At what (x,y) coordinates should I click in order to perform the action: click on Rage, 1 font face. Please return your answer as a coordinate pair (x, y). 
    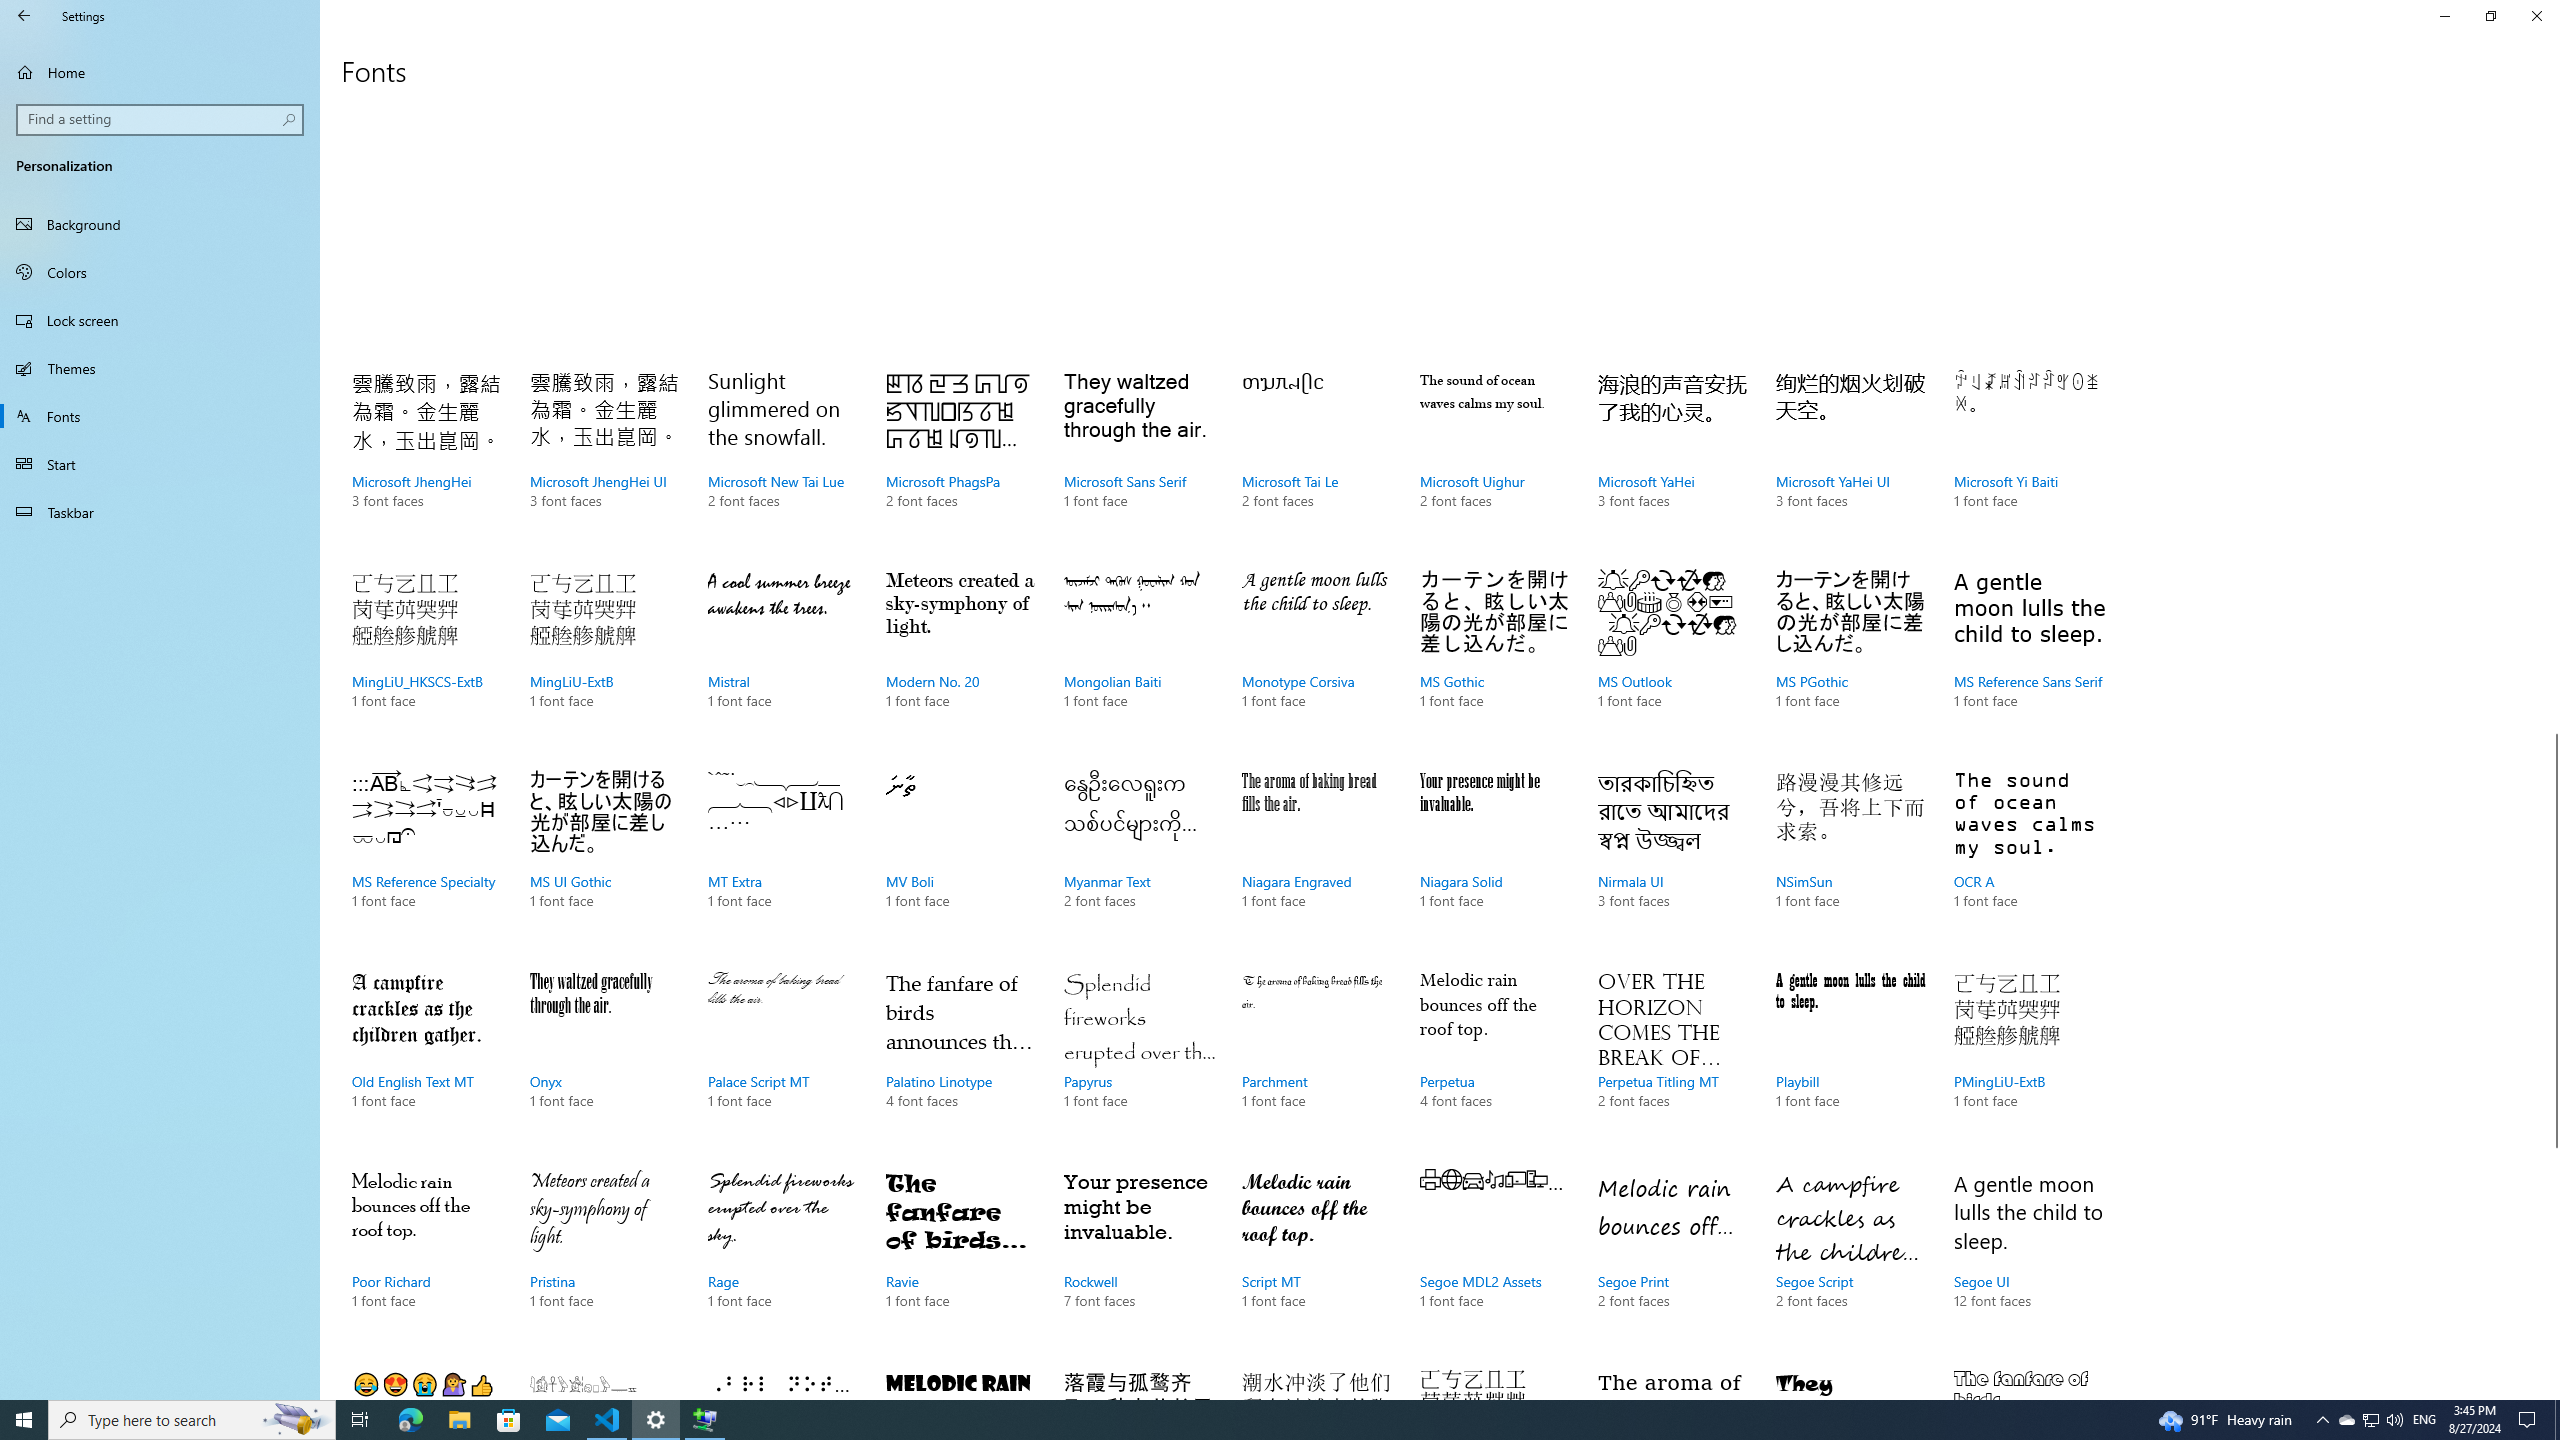
    Looking at the image, I should click on (783, 1260).